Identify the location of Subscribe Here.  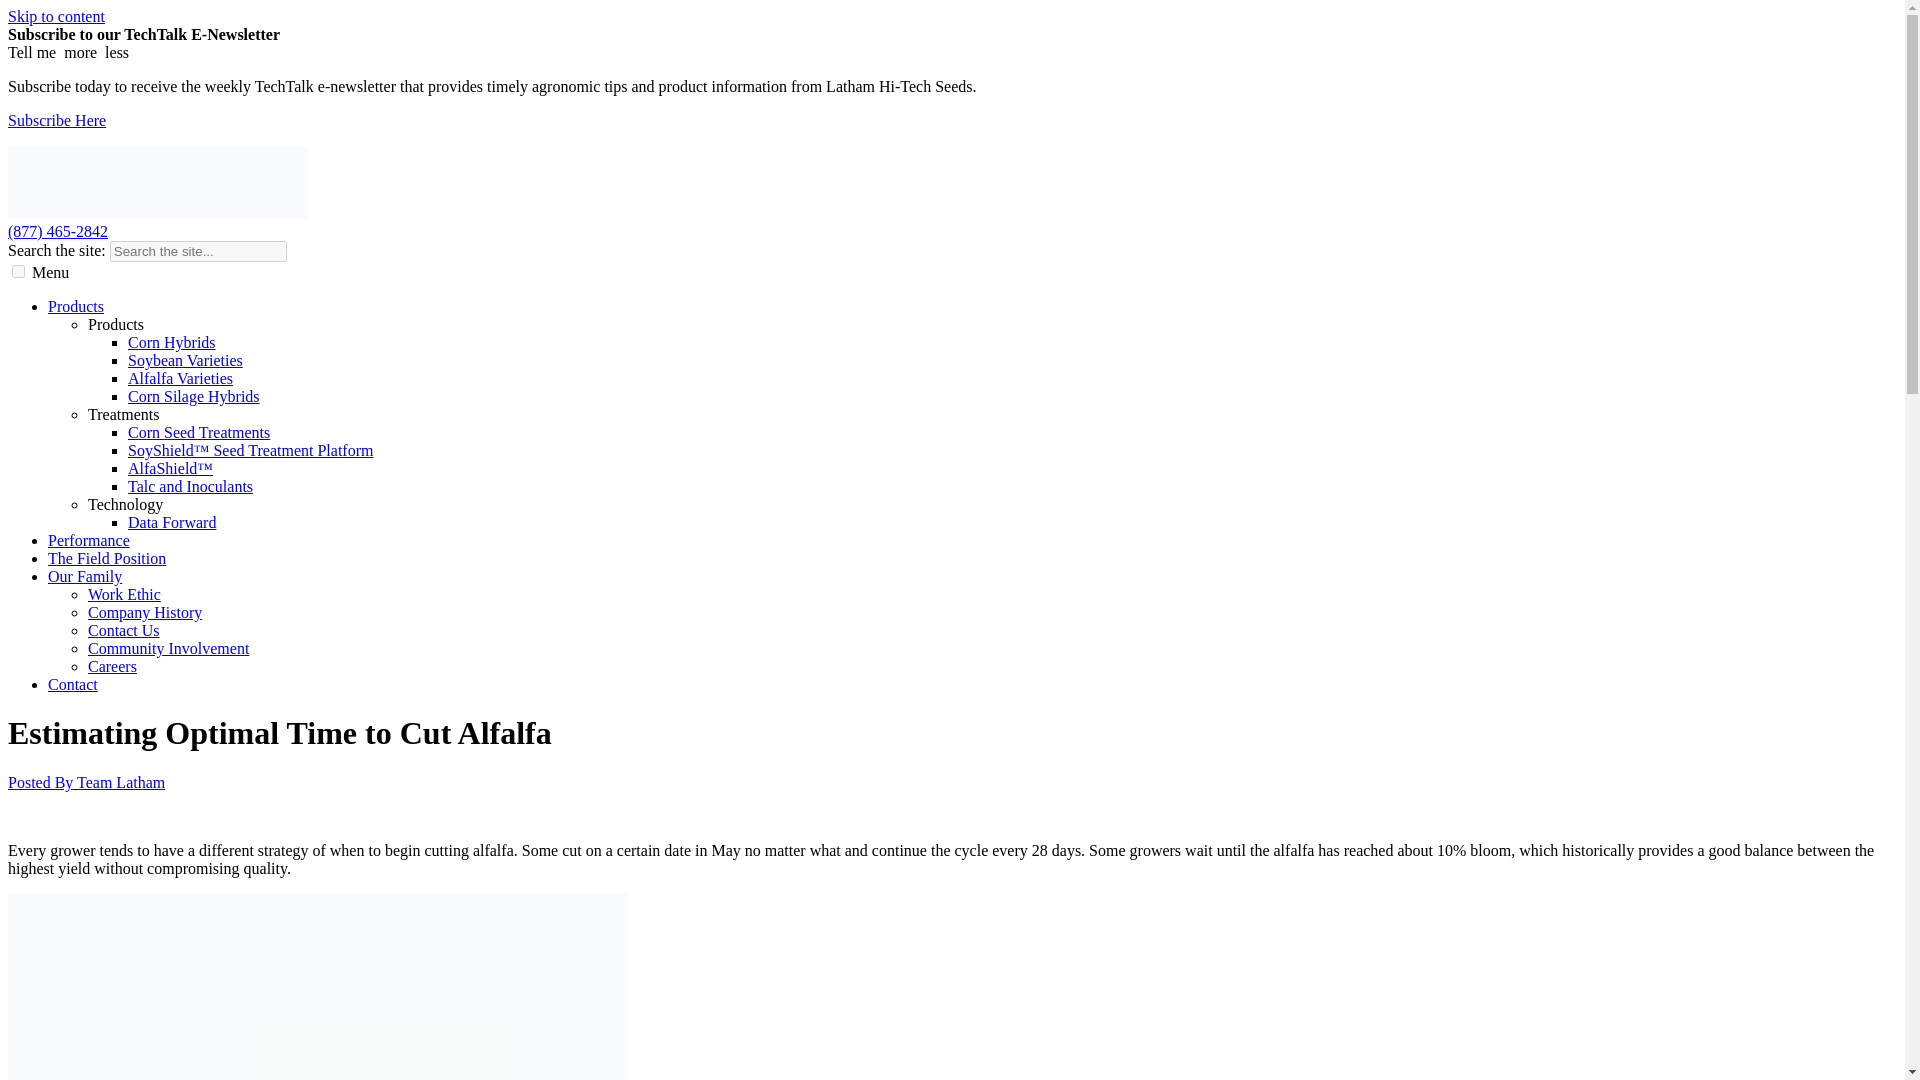
(56, 120).